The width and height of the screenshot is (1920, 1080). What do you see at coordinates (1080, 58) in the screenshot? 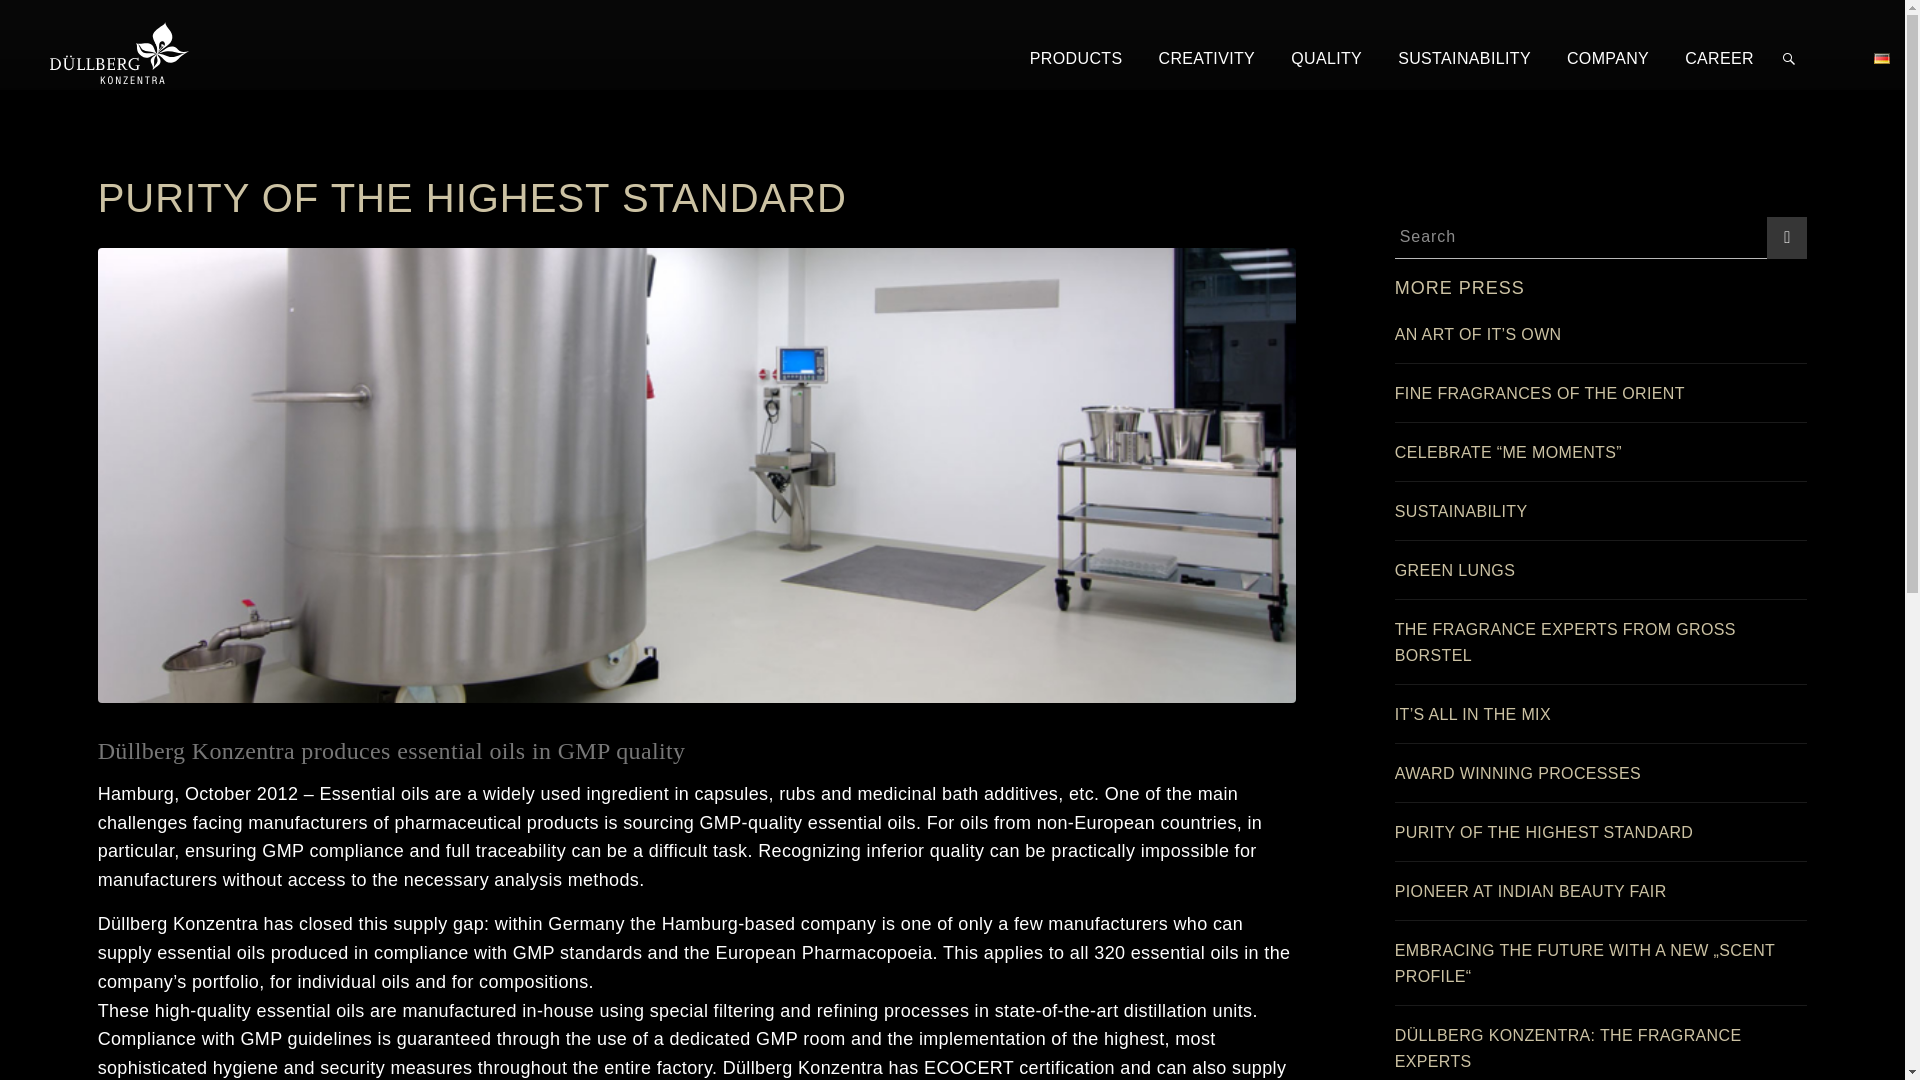
I see `PRODUCTS` at bounding box center [1080, 58].